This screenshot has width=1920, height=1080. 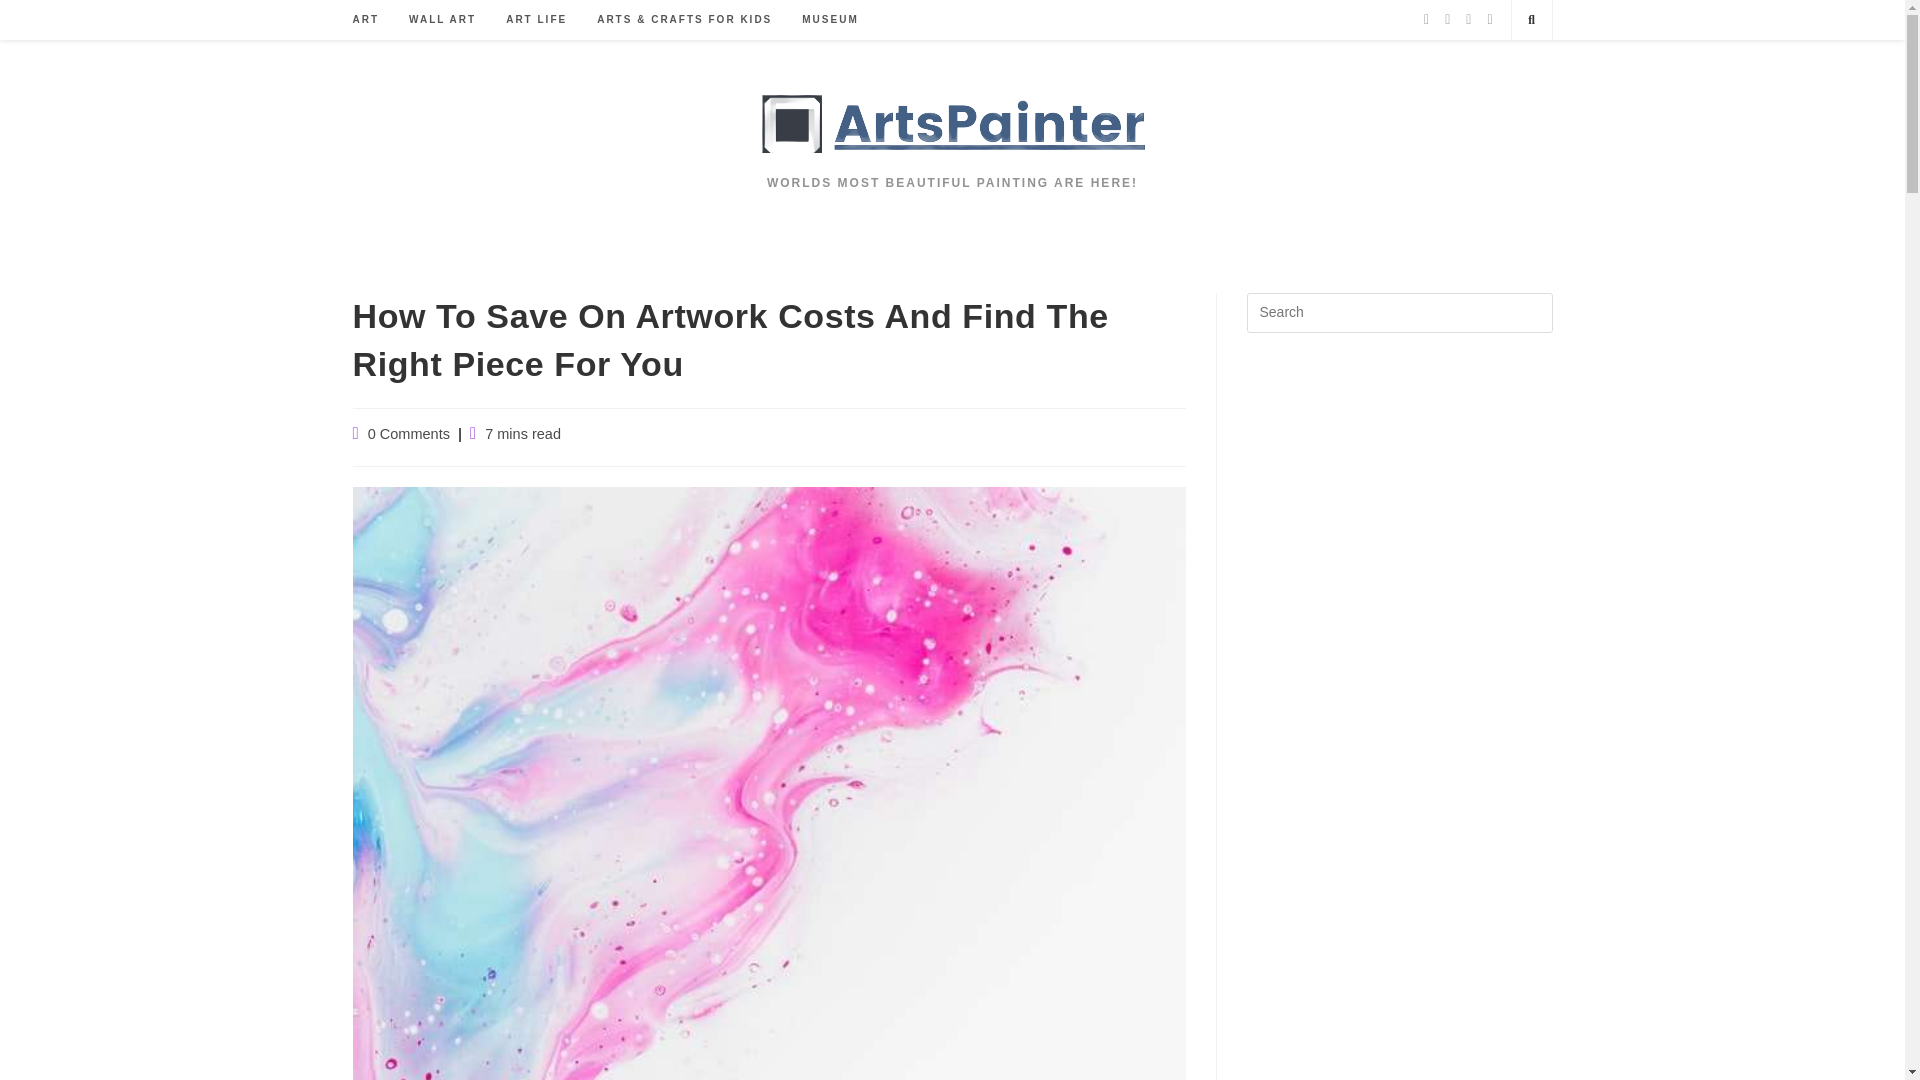 What do you see at coordinates (366, 20) in the screenshot?
I see `ART` at bounding box center [366, 20].